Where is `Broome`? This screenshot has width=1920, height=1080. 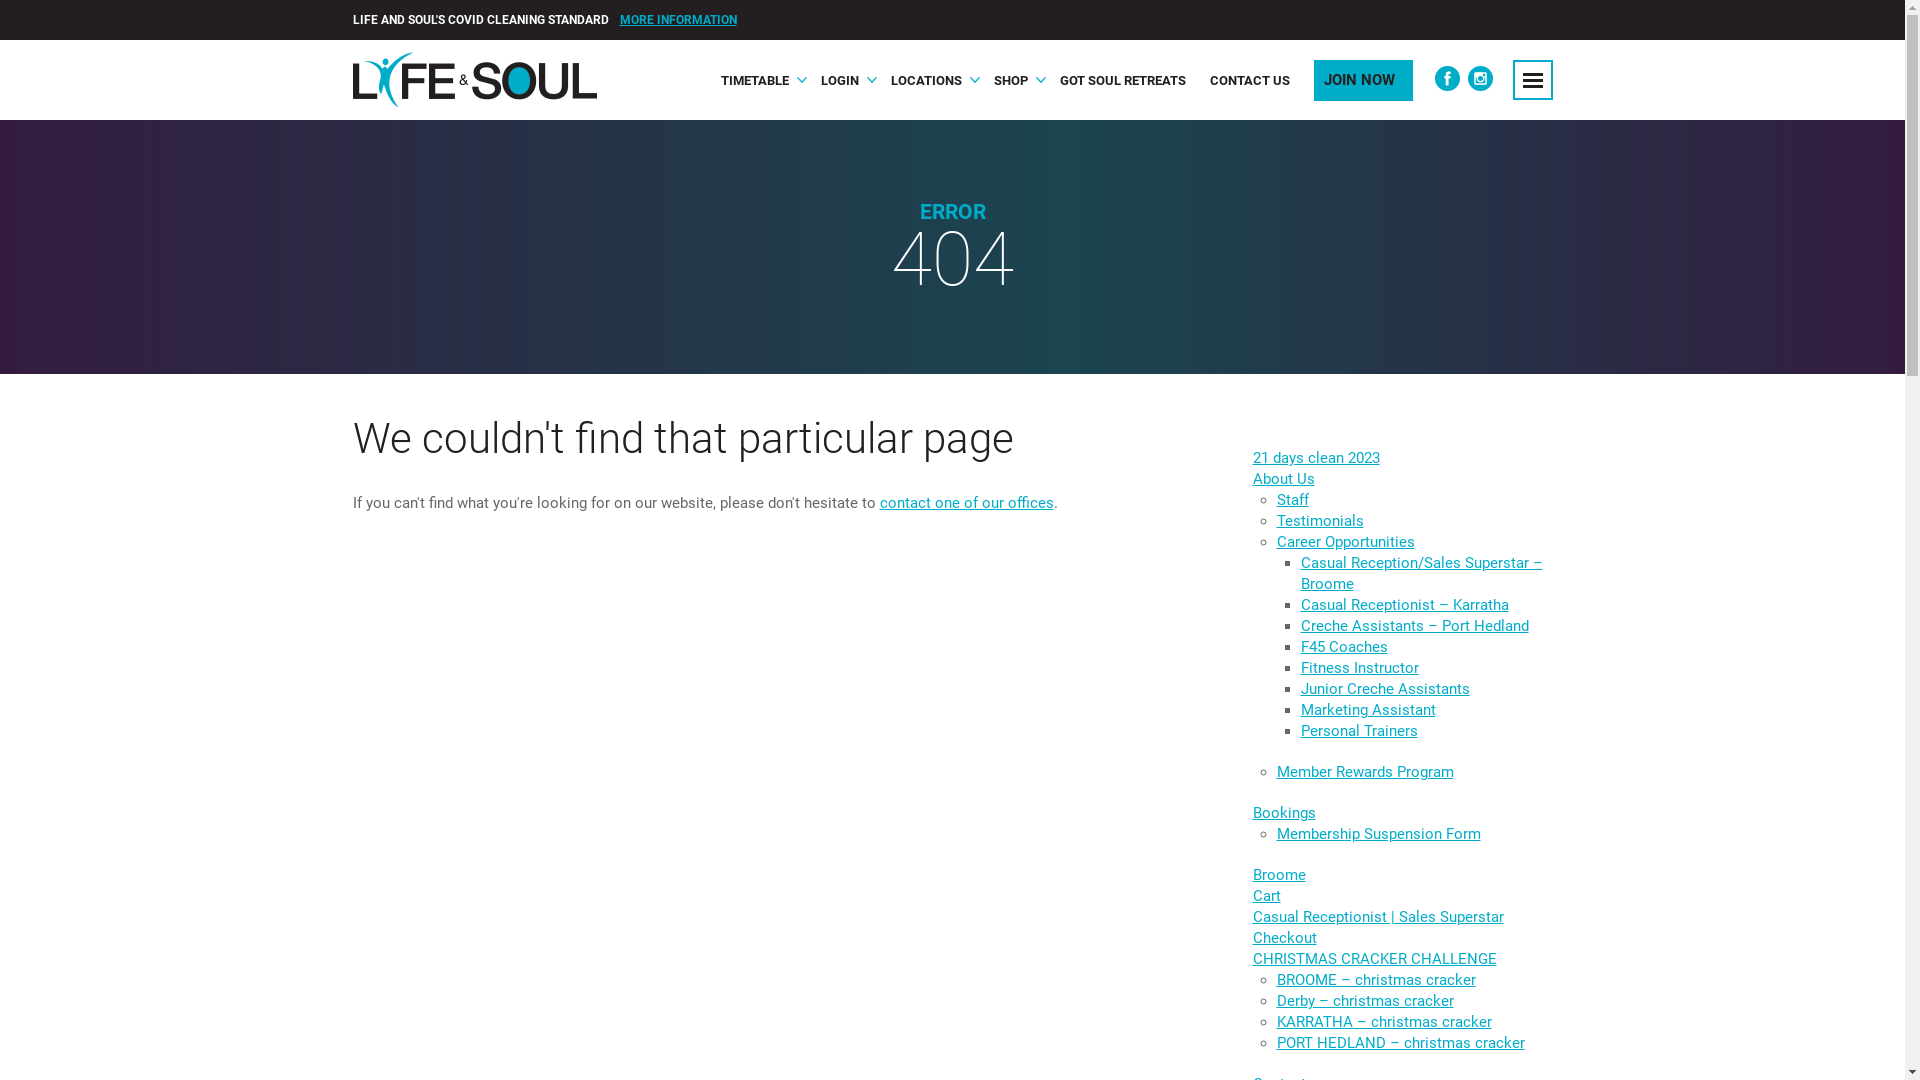
Broome is located at coordinates (1278, 875).